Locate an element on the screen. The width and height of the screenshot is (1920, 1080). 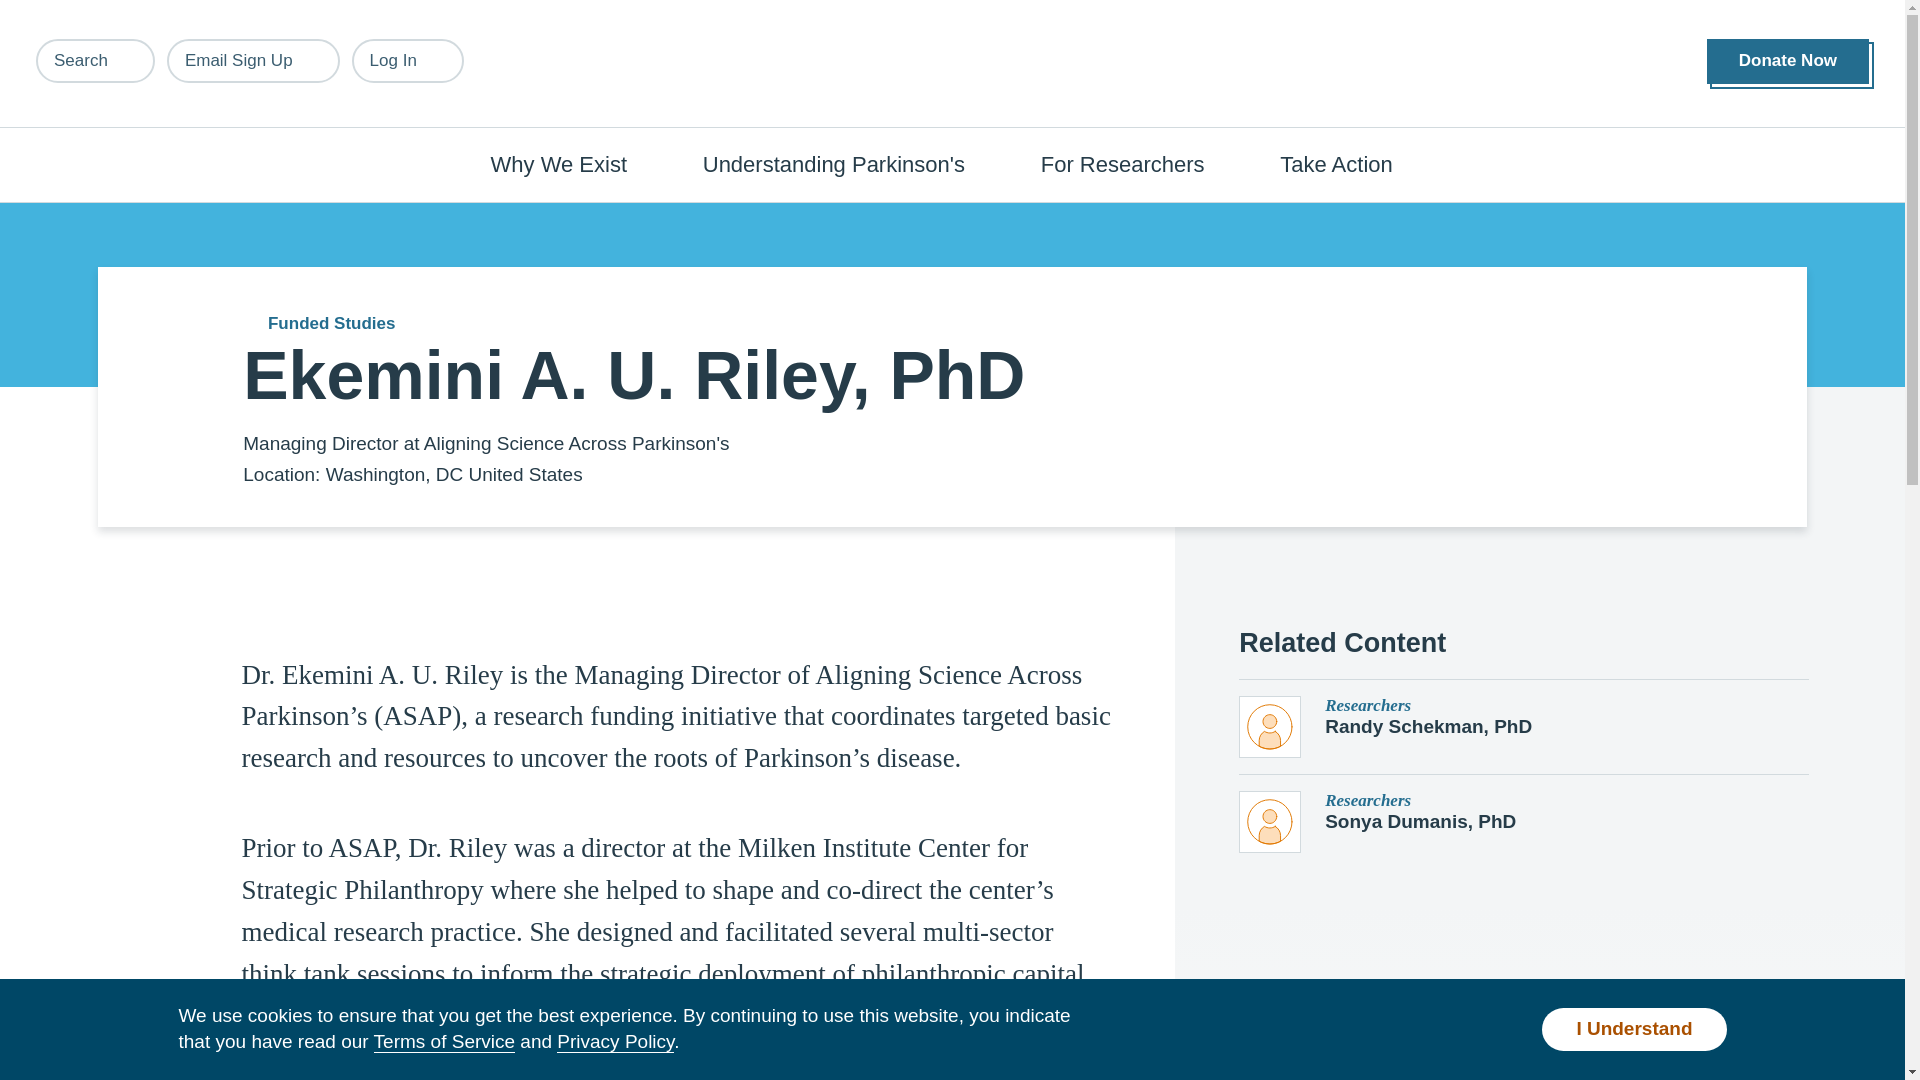
Donate Now is located at coordinates (1787, 61).